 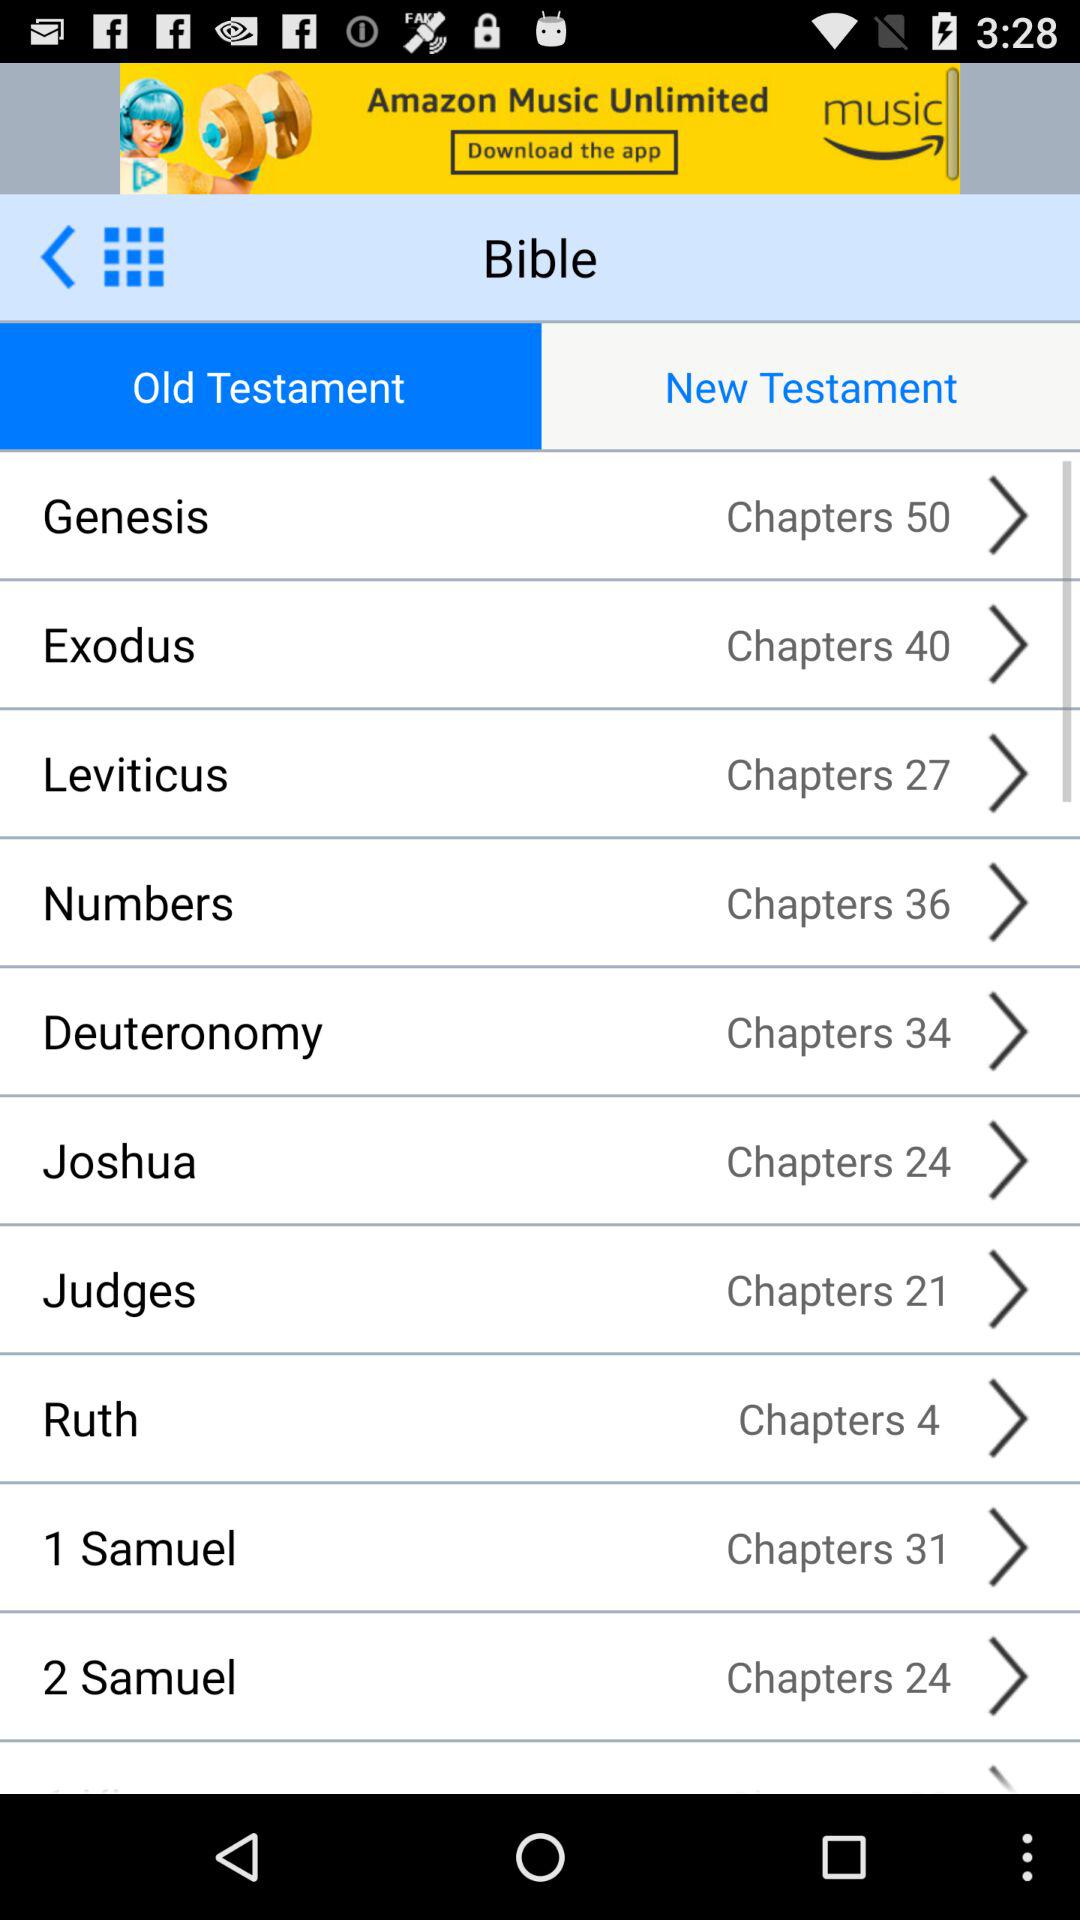 What do you see at coordinates (134, 256) in the screenshot?
I see `open menu tiles` at bounding box center [134, 256].